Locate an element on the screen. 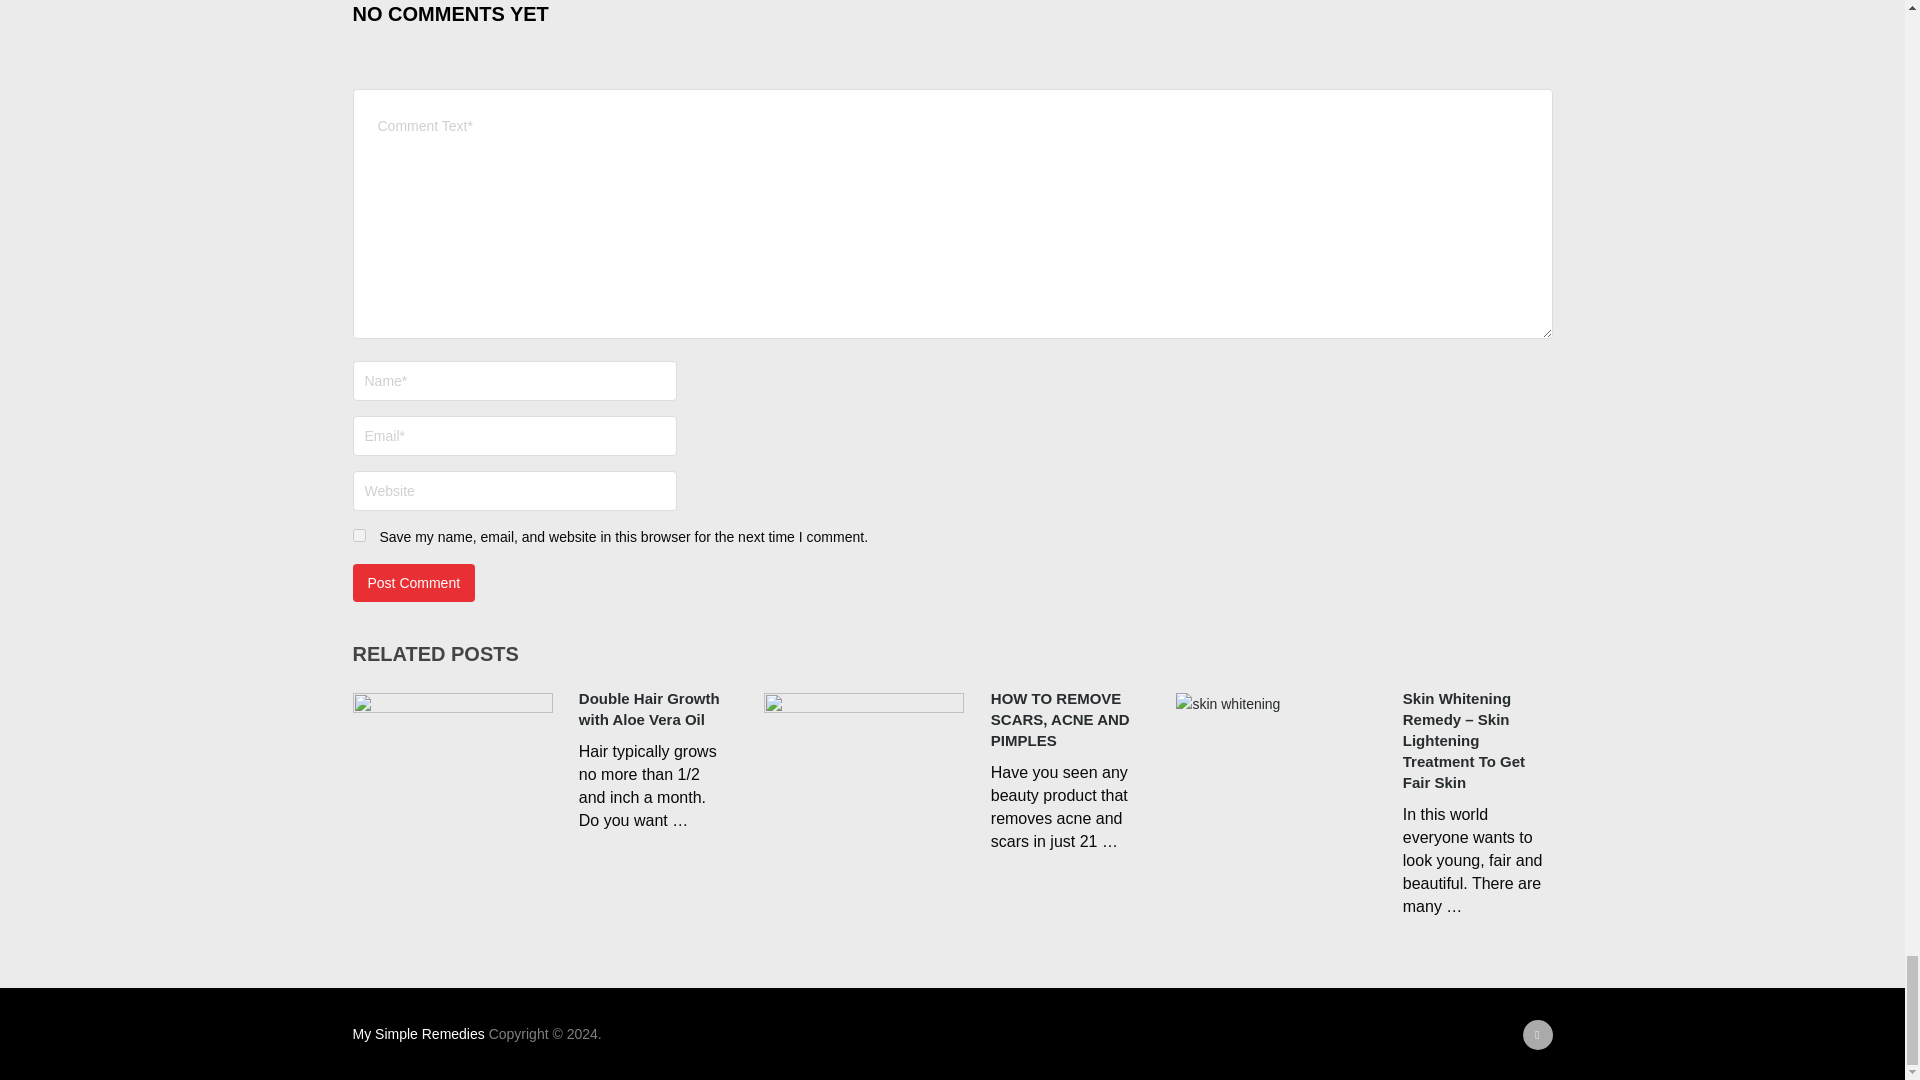 This screenshot has width=1920, height=1080.  Secret Remedies to Make You Beautiful is located at coordinates (417, 1034).